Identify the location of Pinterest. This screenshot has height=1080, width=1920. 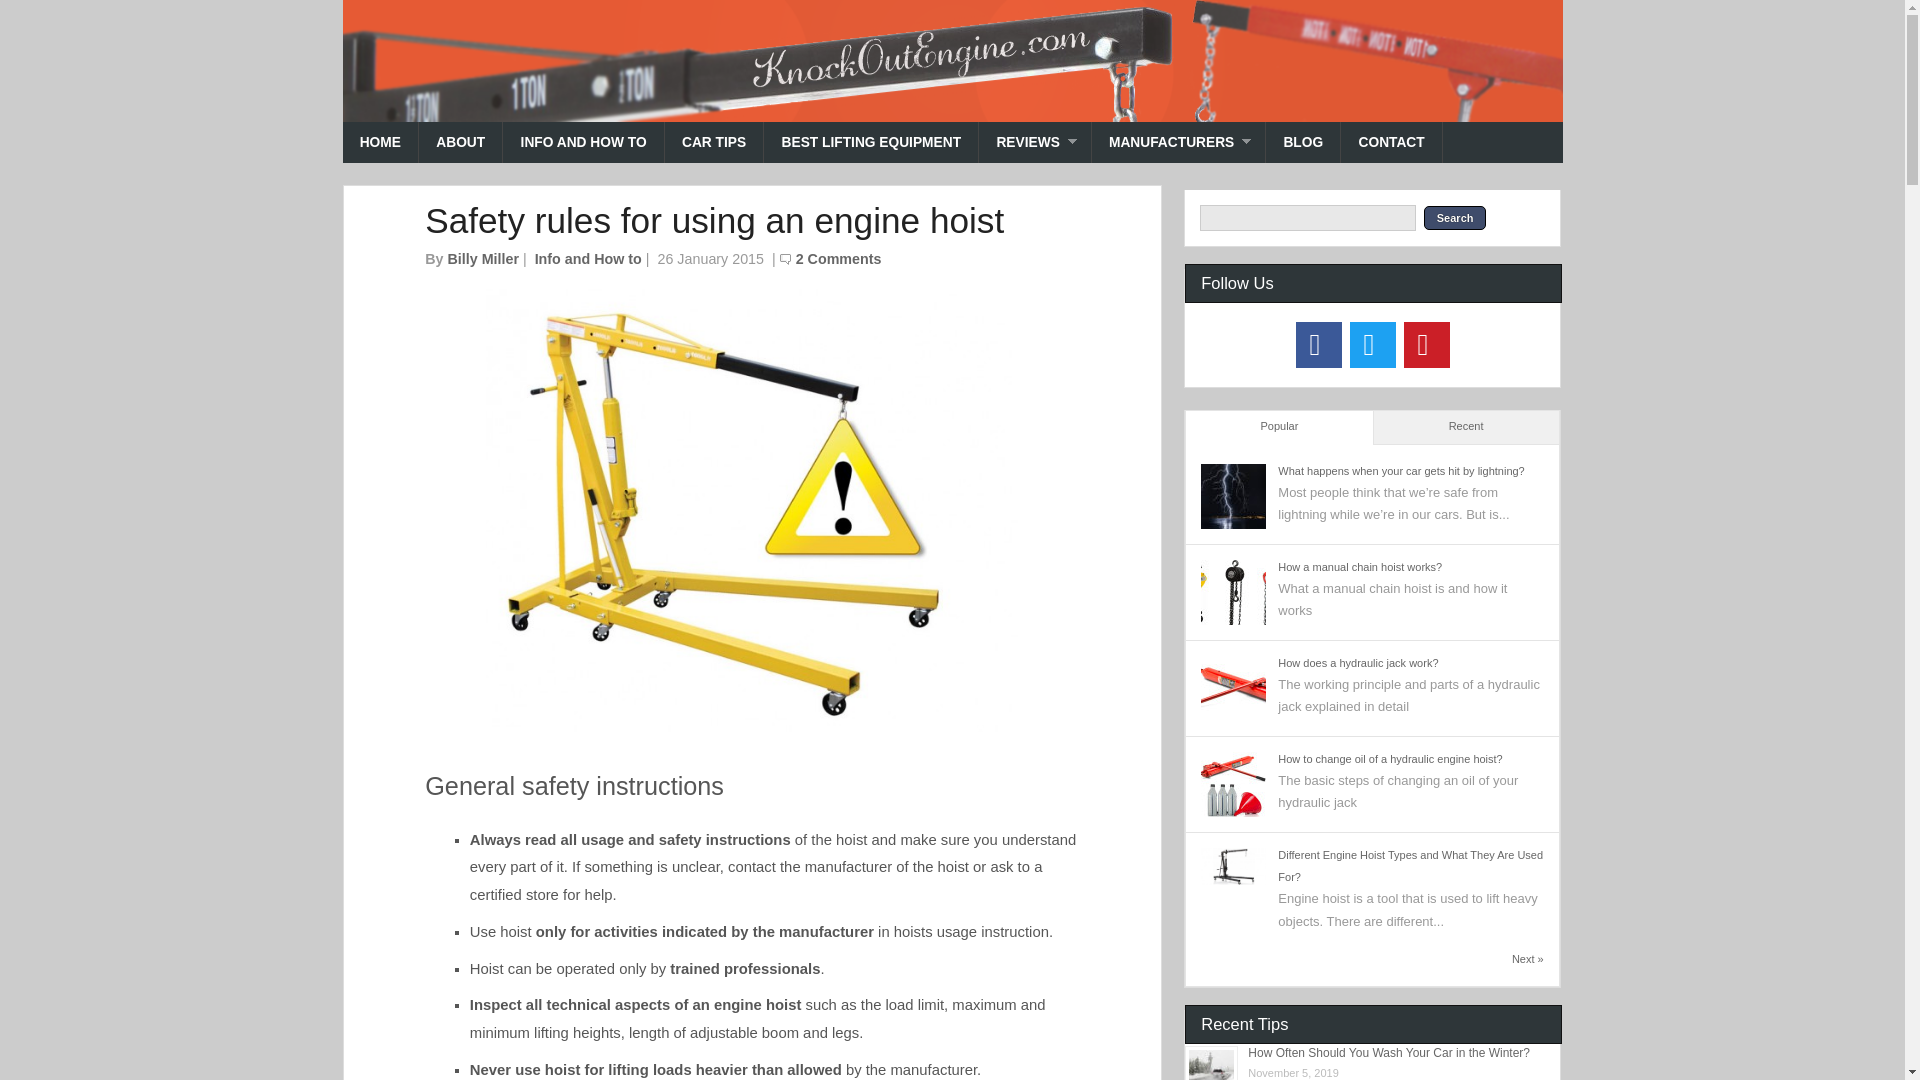
(1426, 344).